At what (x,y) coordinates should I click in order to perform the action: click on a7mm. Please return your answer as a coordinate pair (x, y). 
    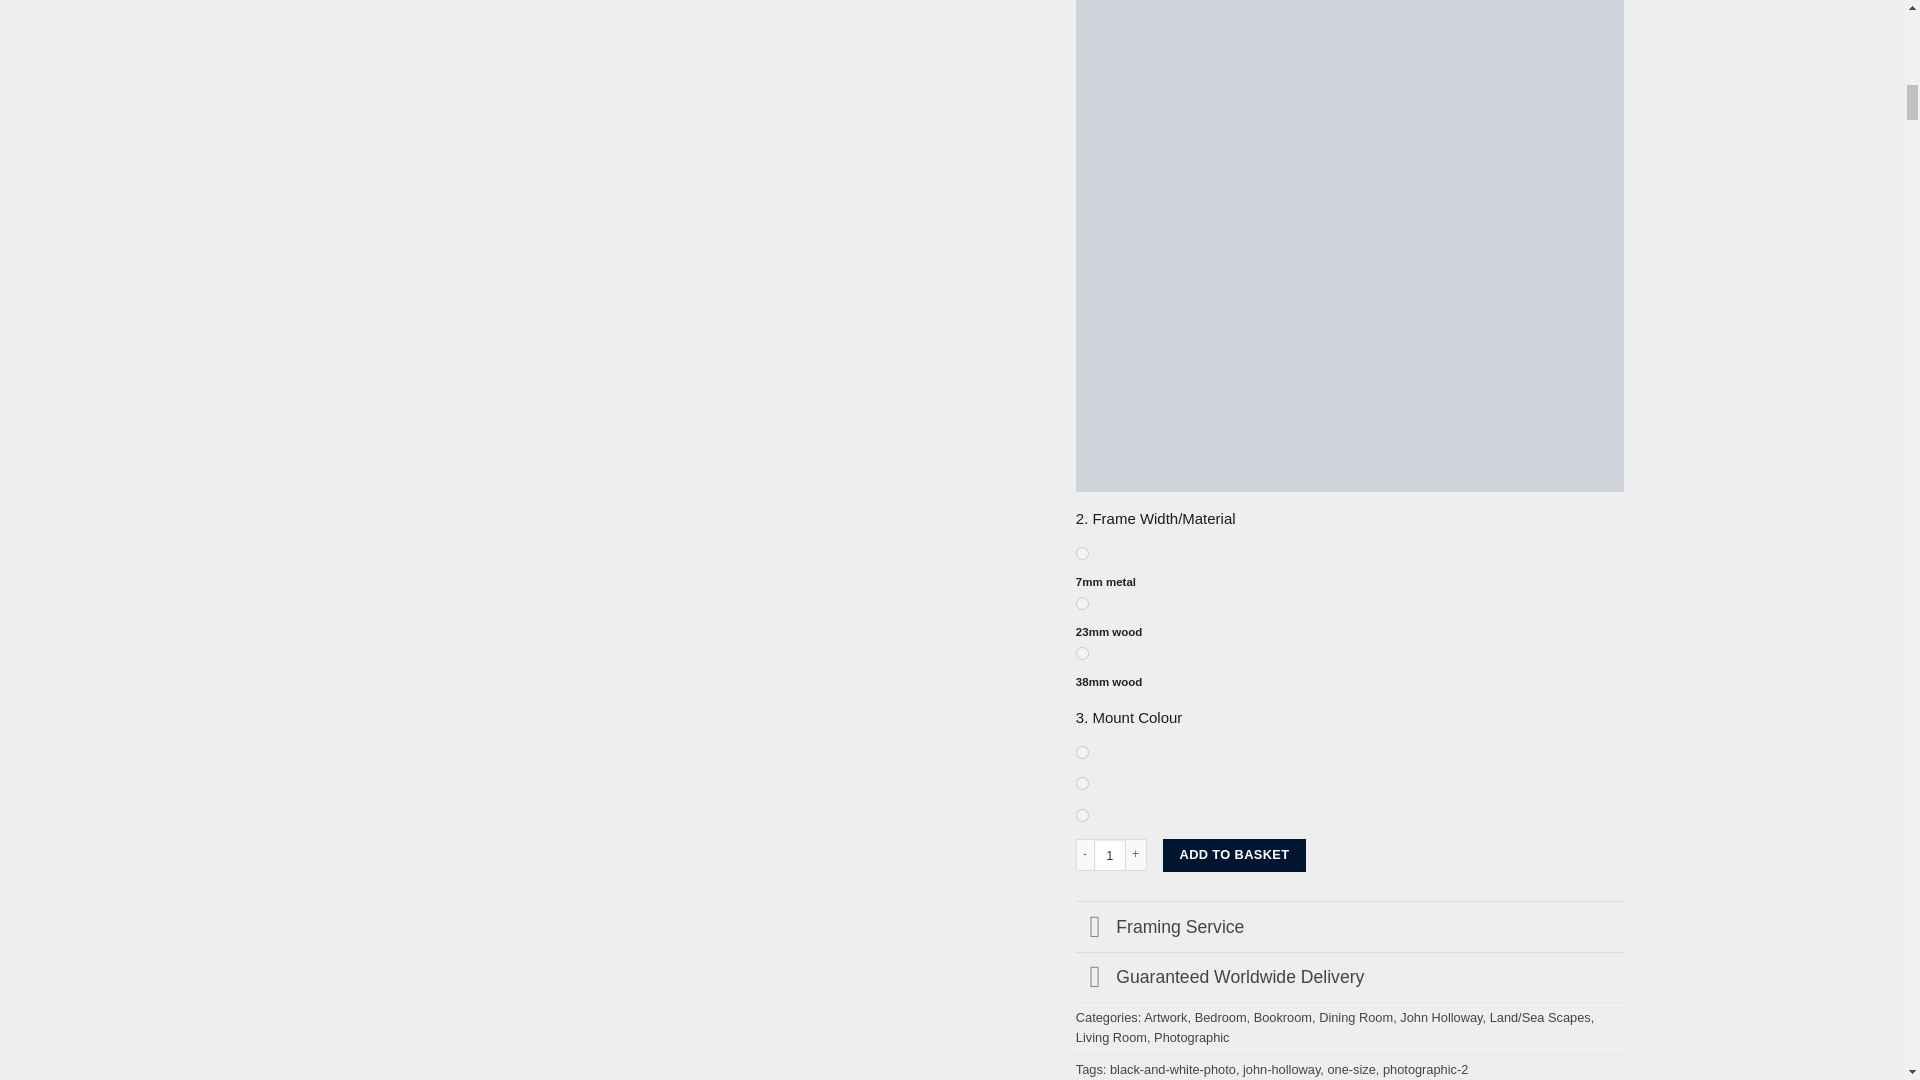
    Looking at the image, I should click on (1082, 553).